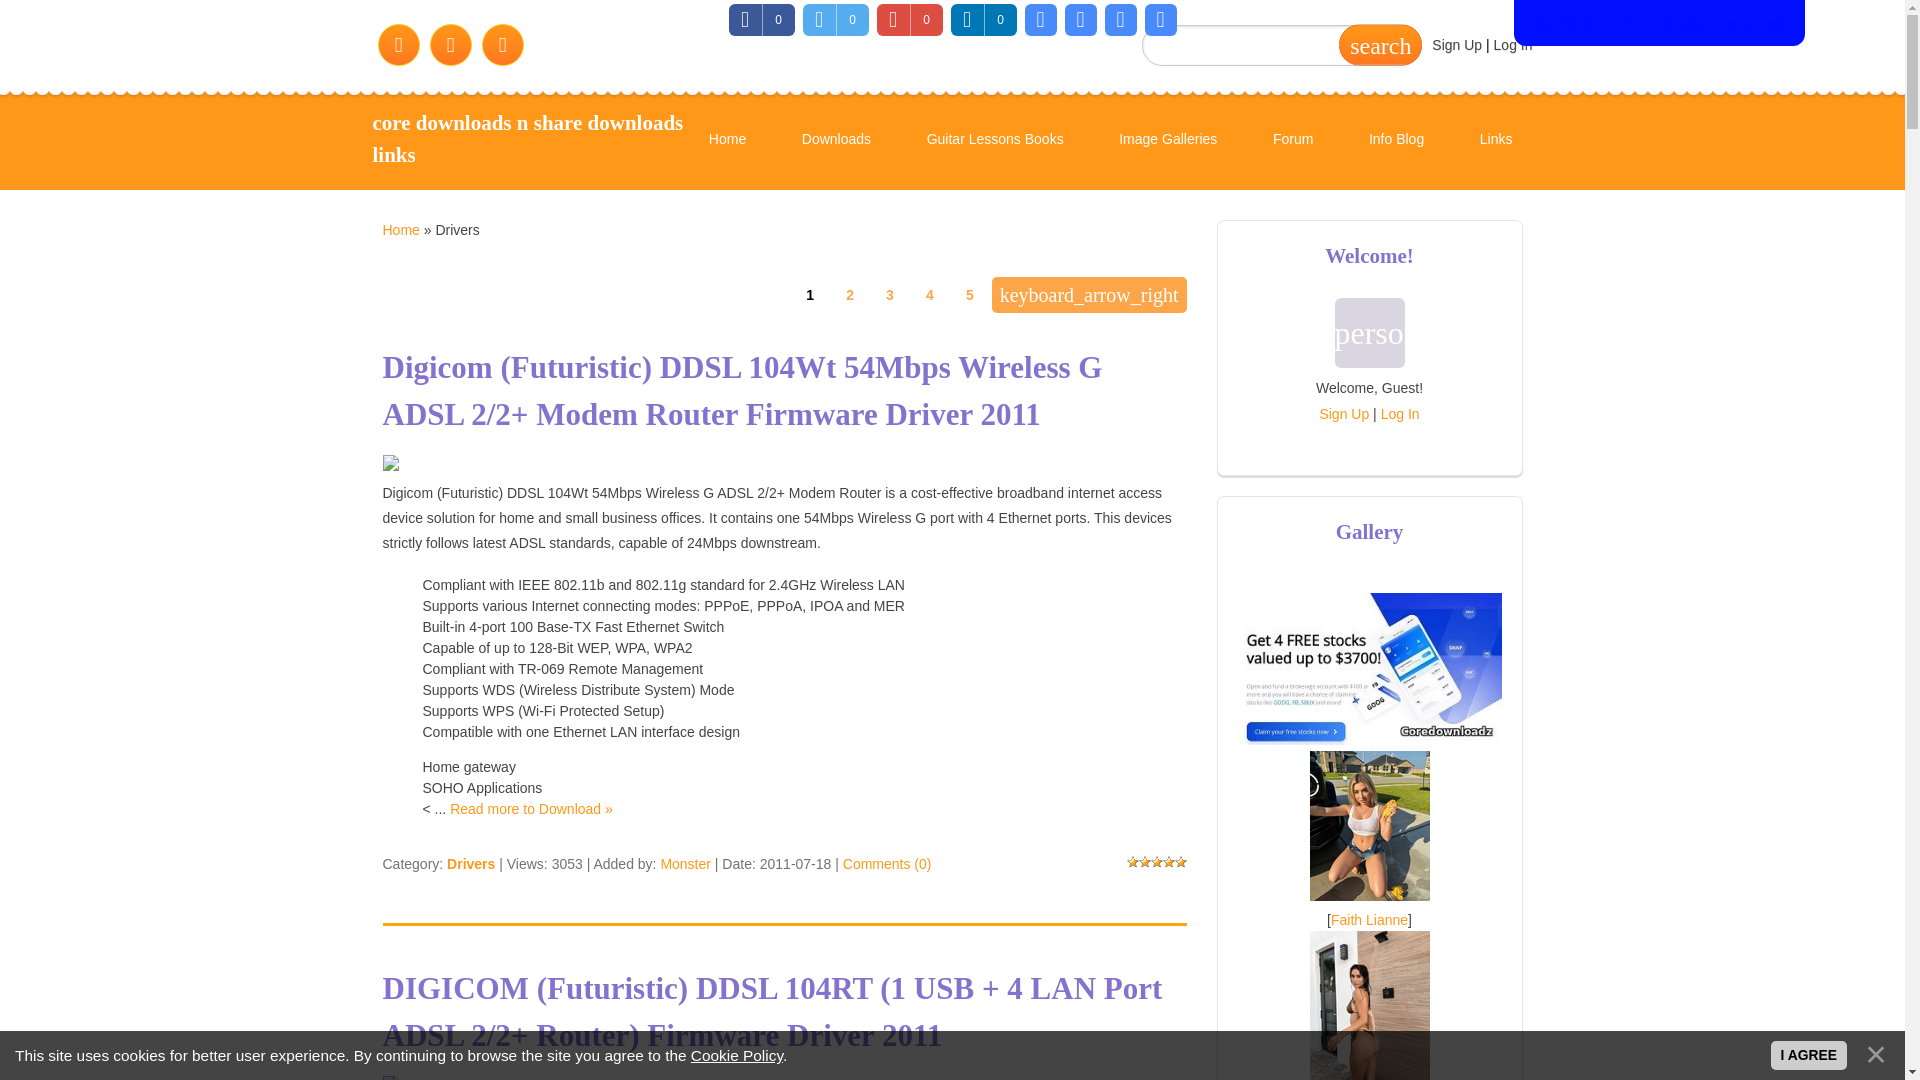  Describe the element at coordinates (1396, 140) in the screenshot. I see `Info Blog` at that location.